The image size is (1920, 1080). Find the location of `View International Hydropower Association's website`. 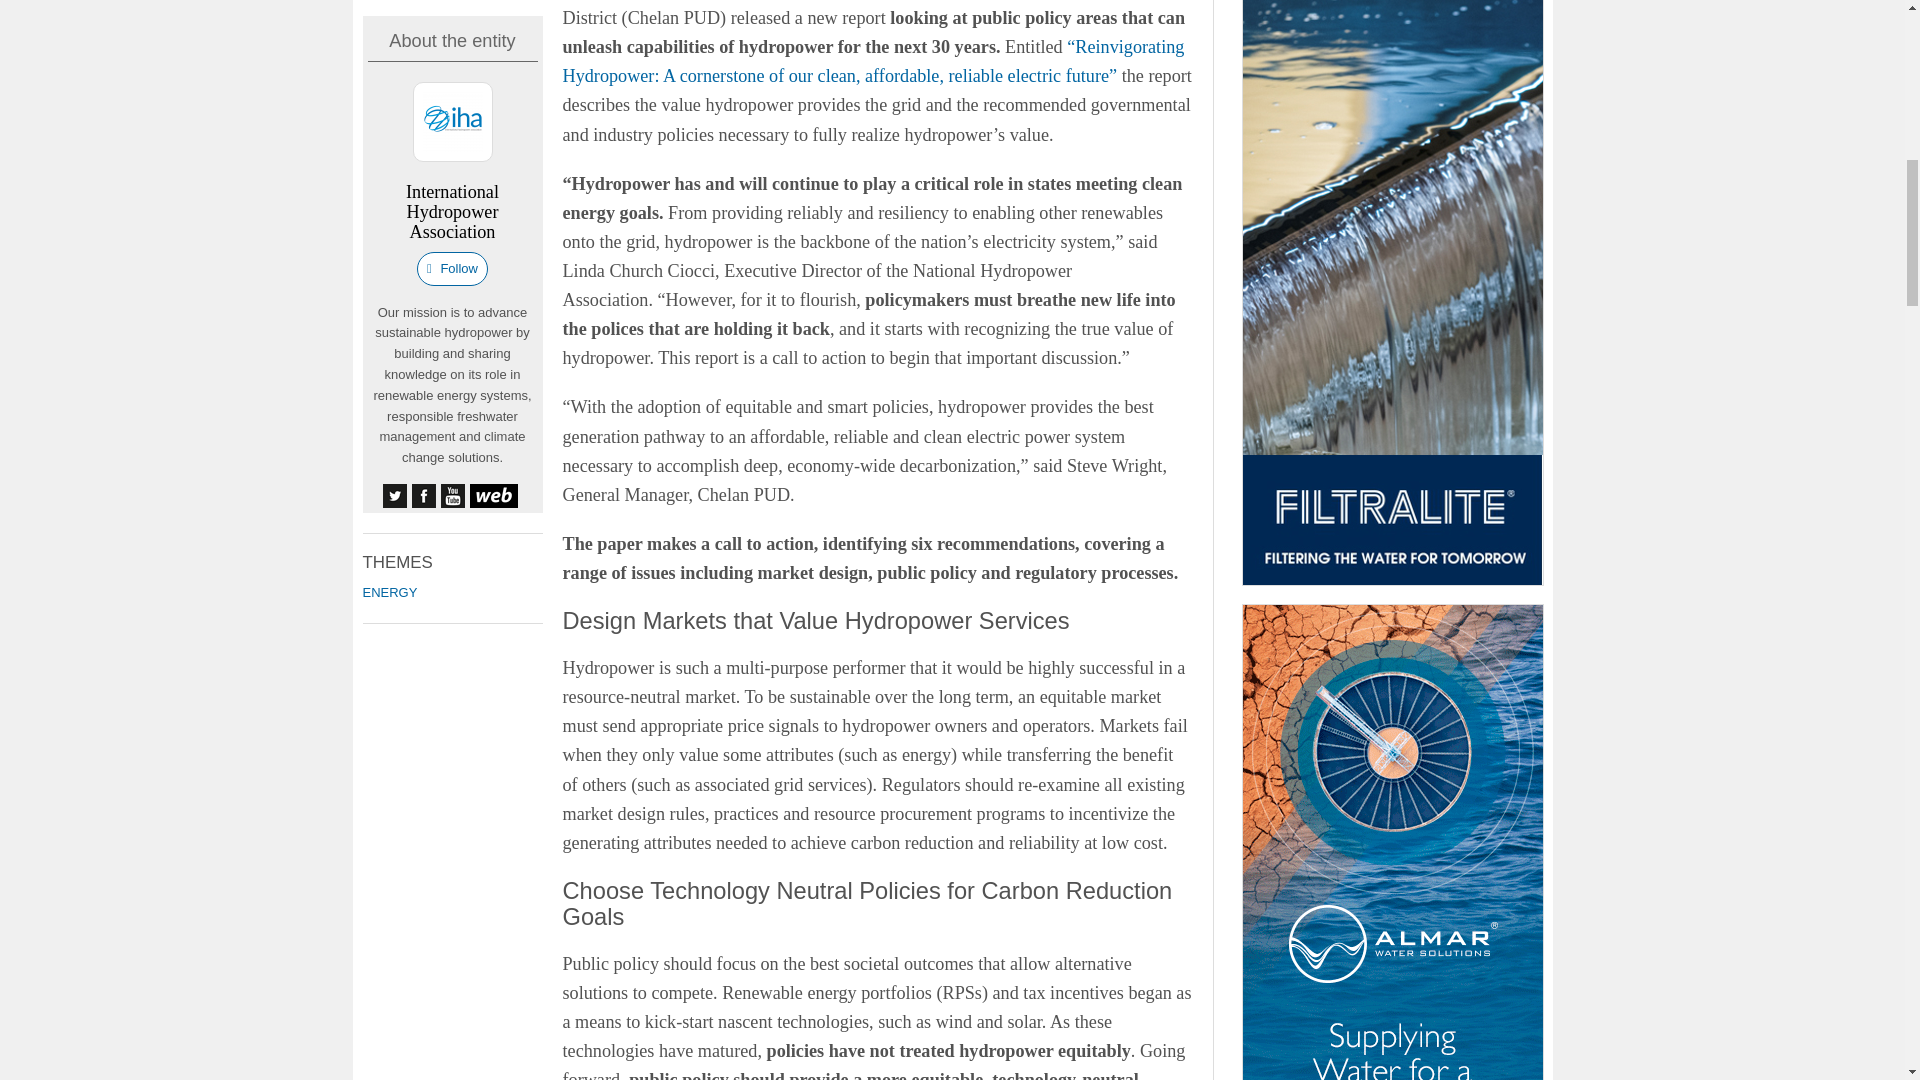

View International Hydropower Association's website is located at coordinates (494, 495).